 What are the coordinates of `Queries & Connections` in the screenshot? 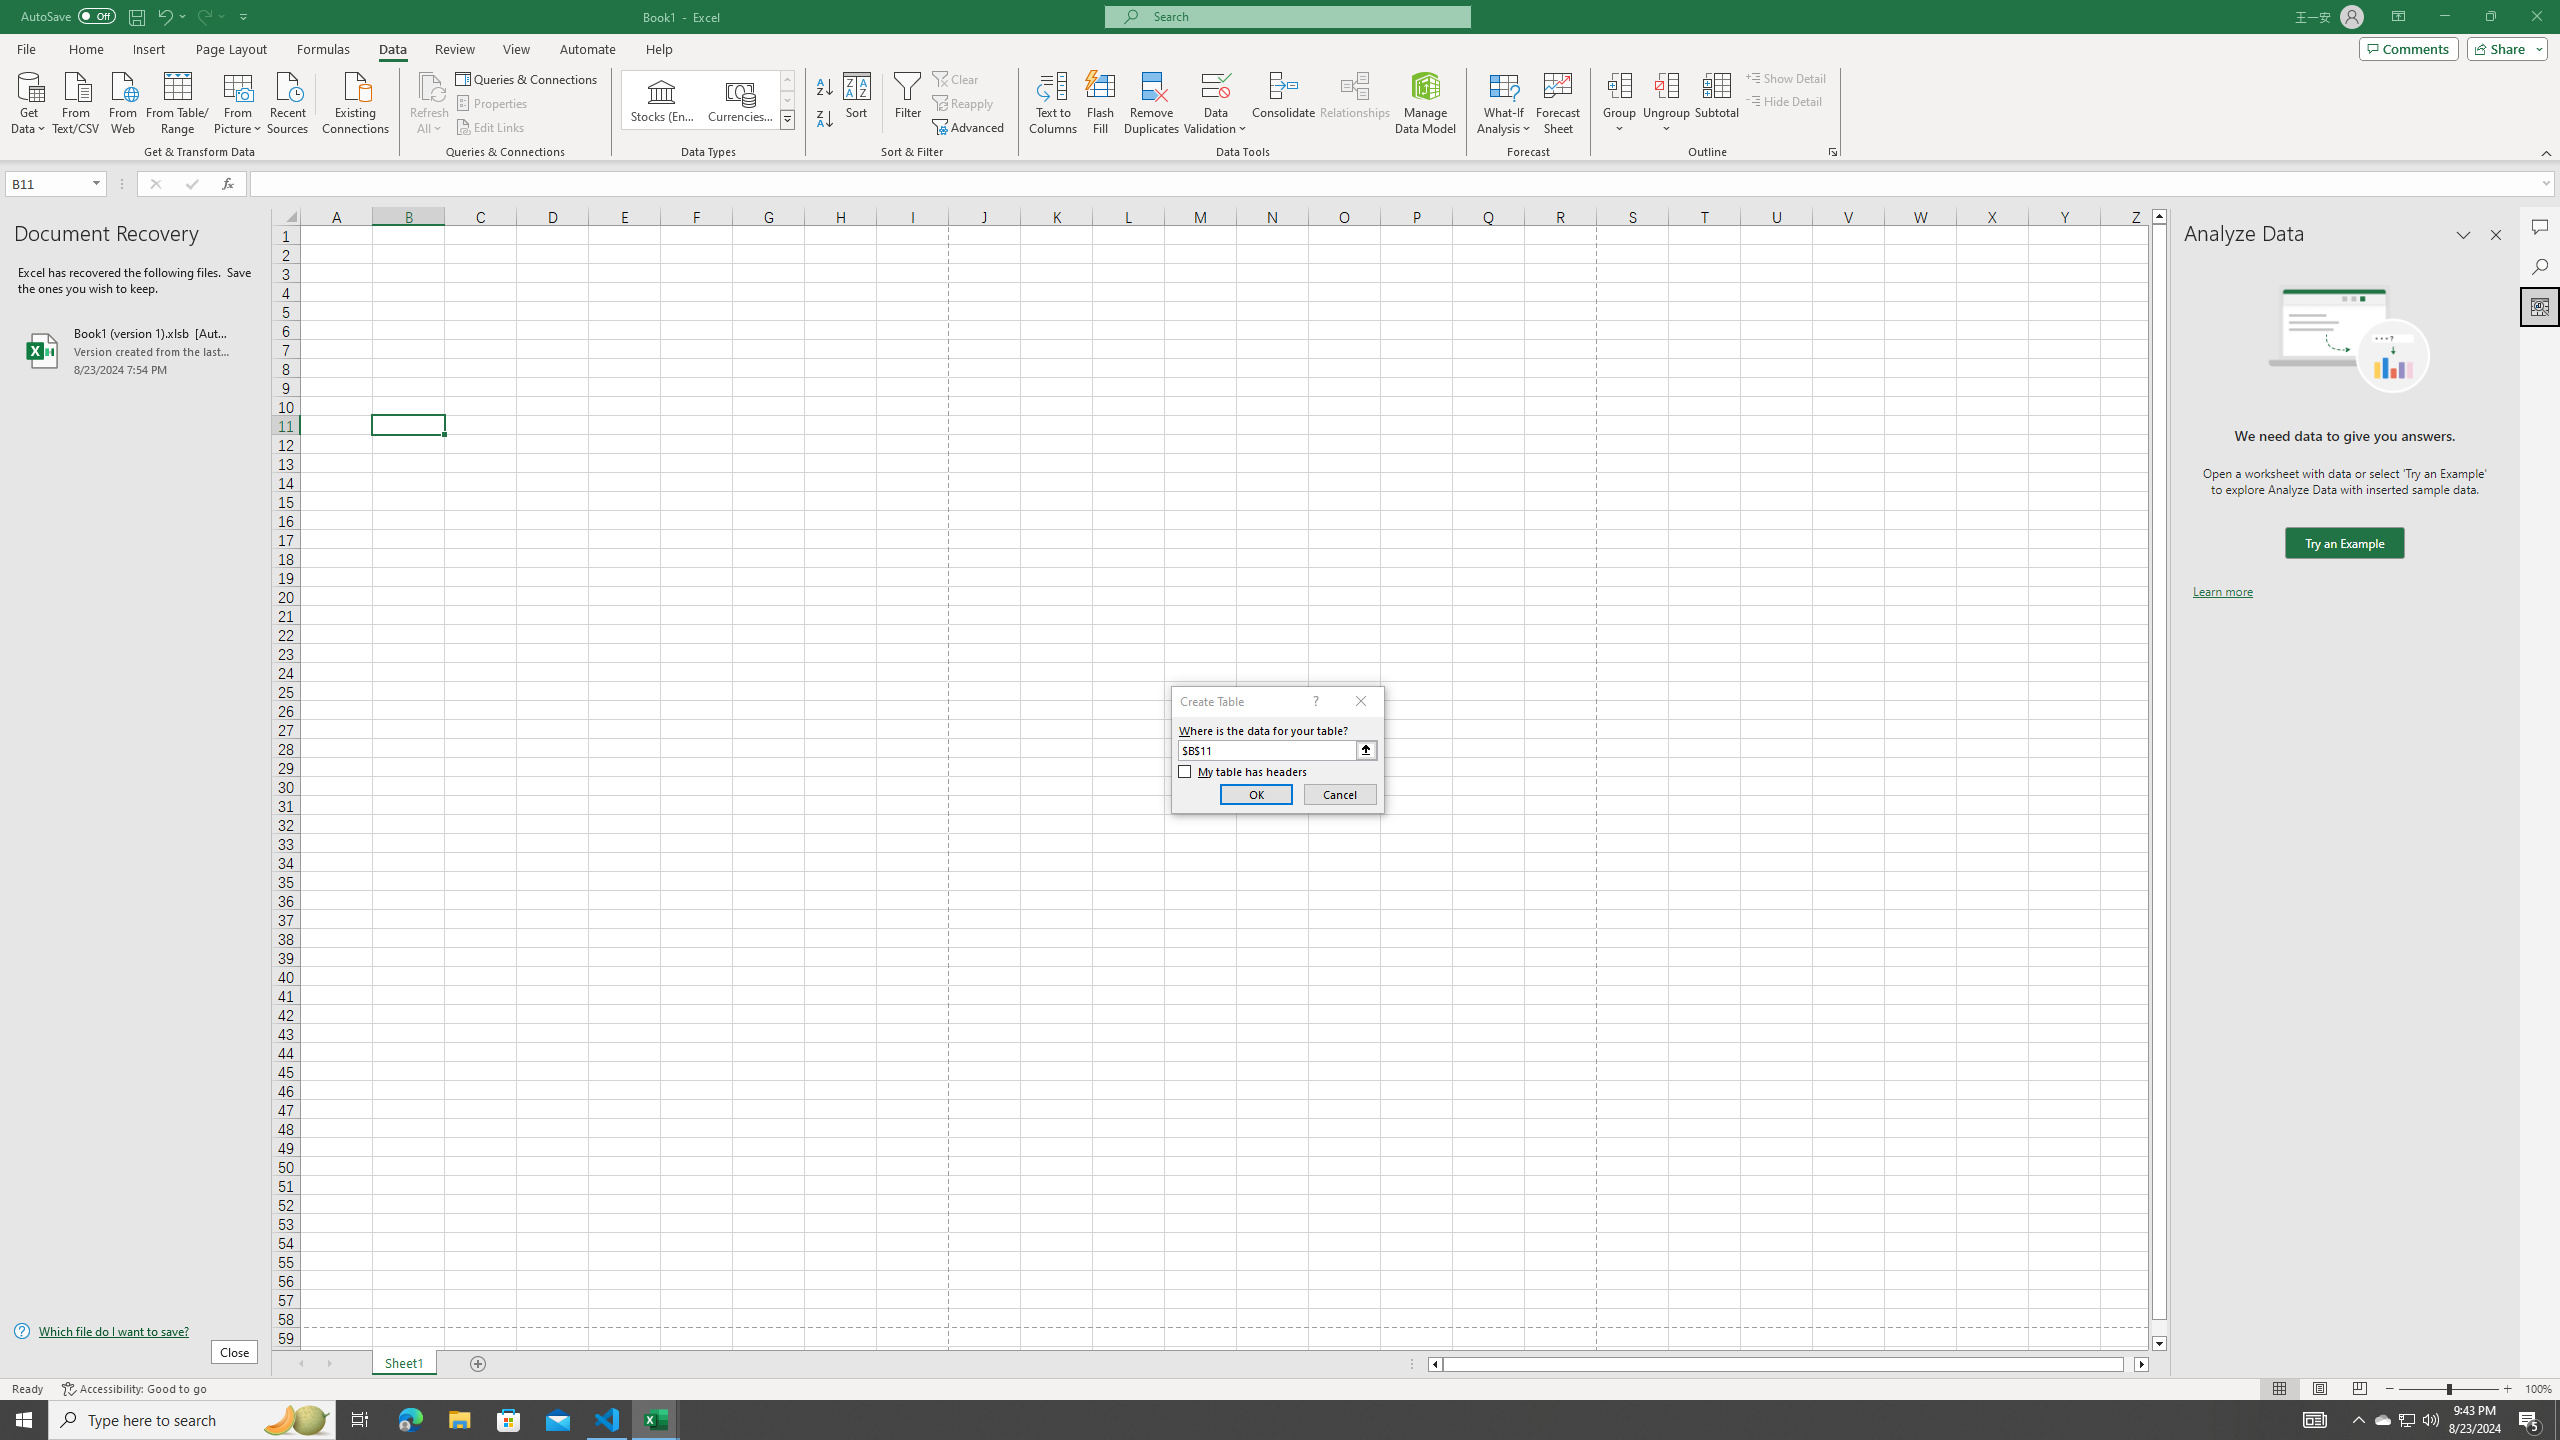 It's located at (528, 78).